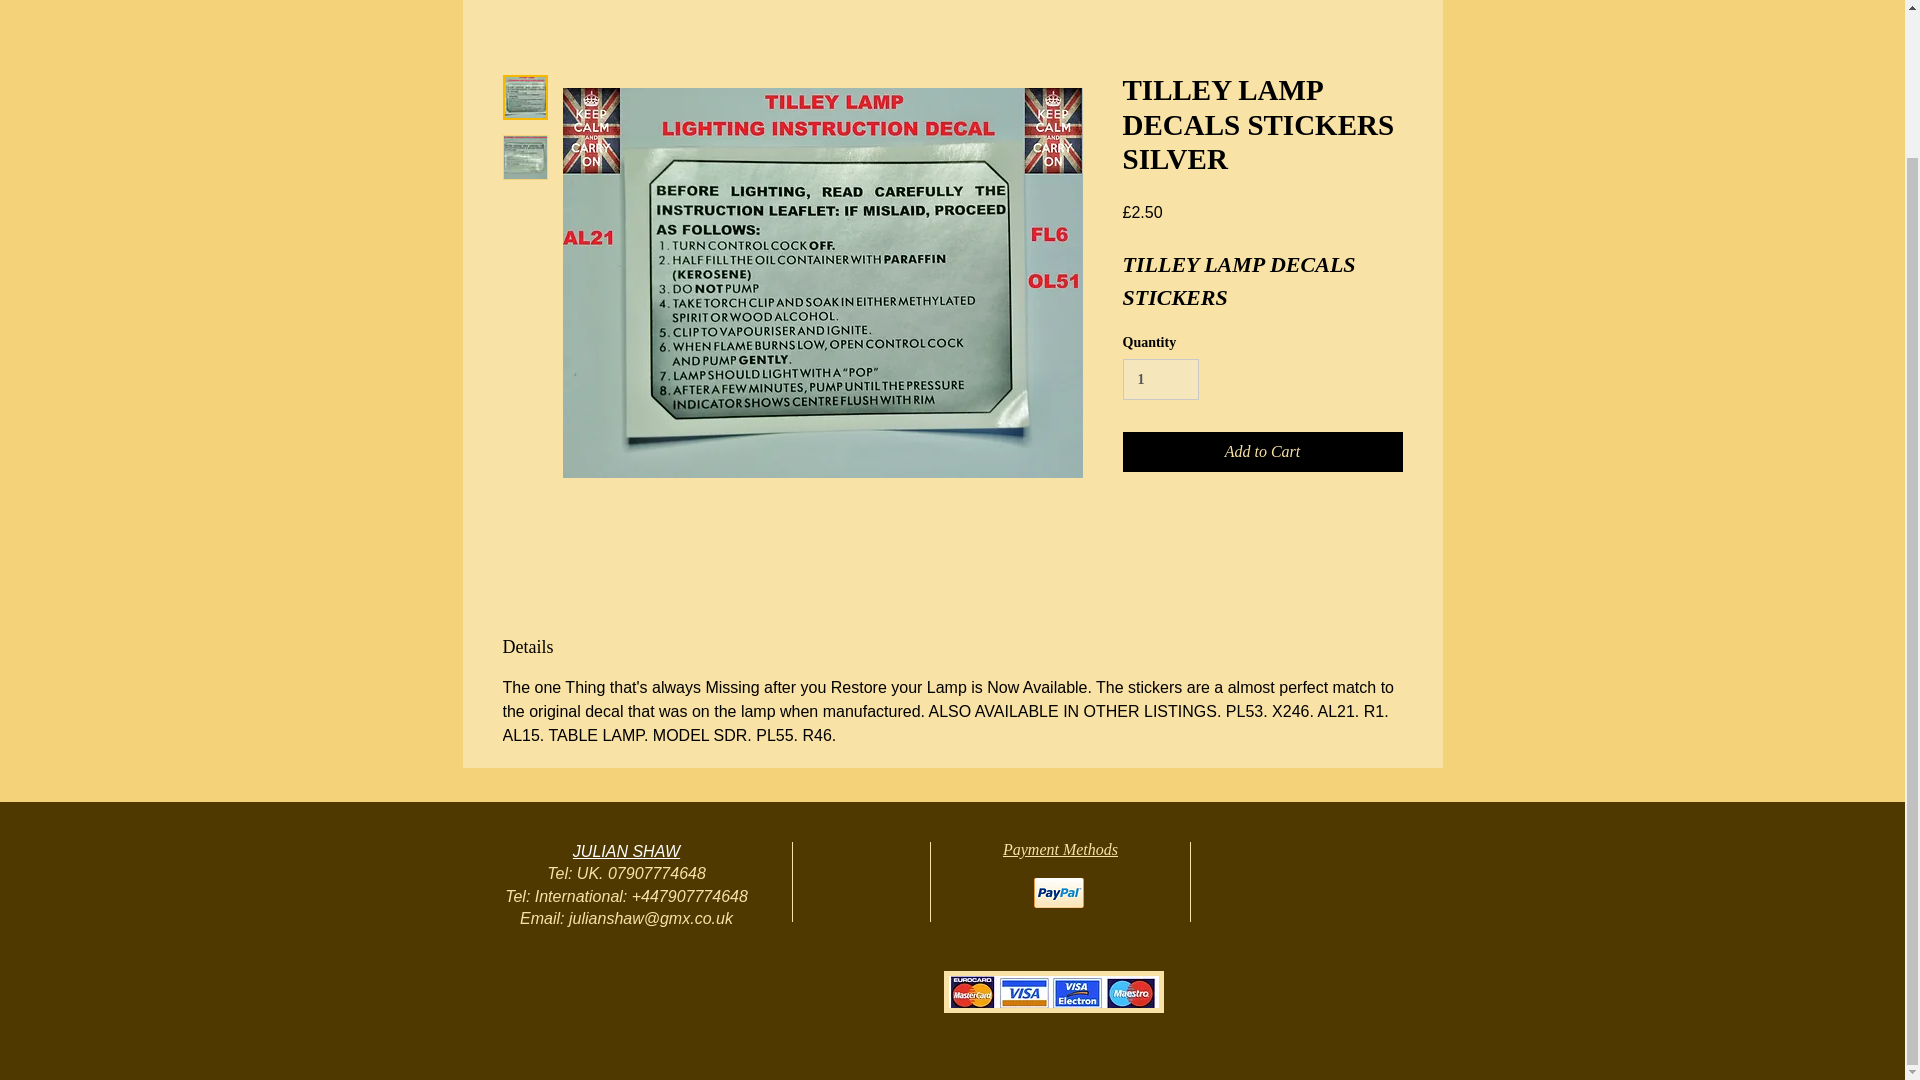  I want to click on Add to Cart, so click(1261, 452).